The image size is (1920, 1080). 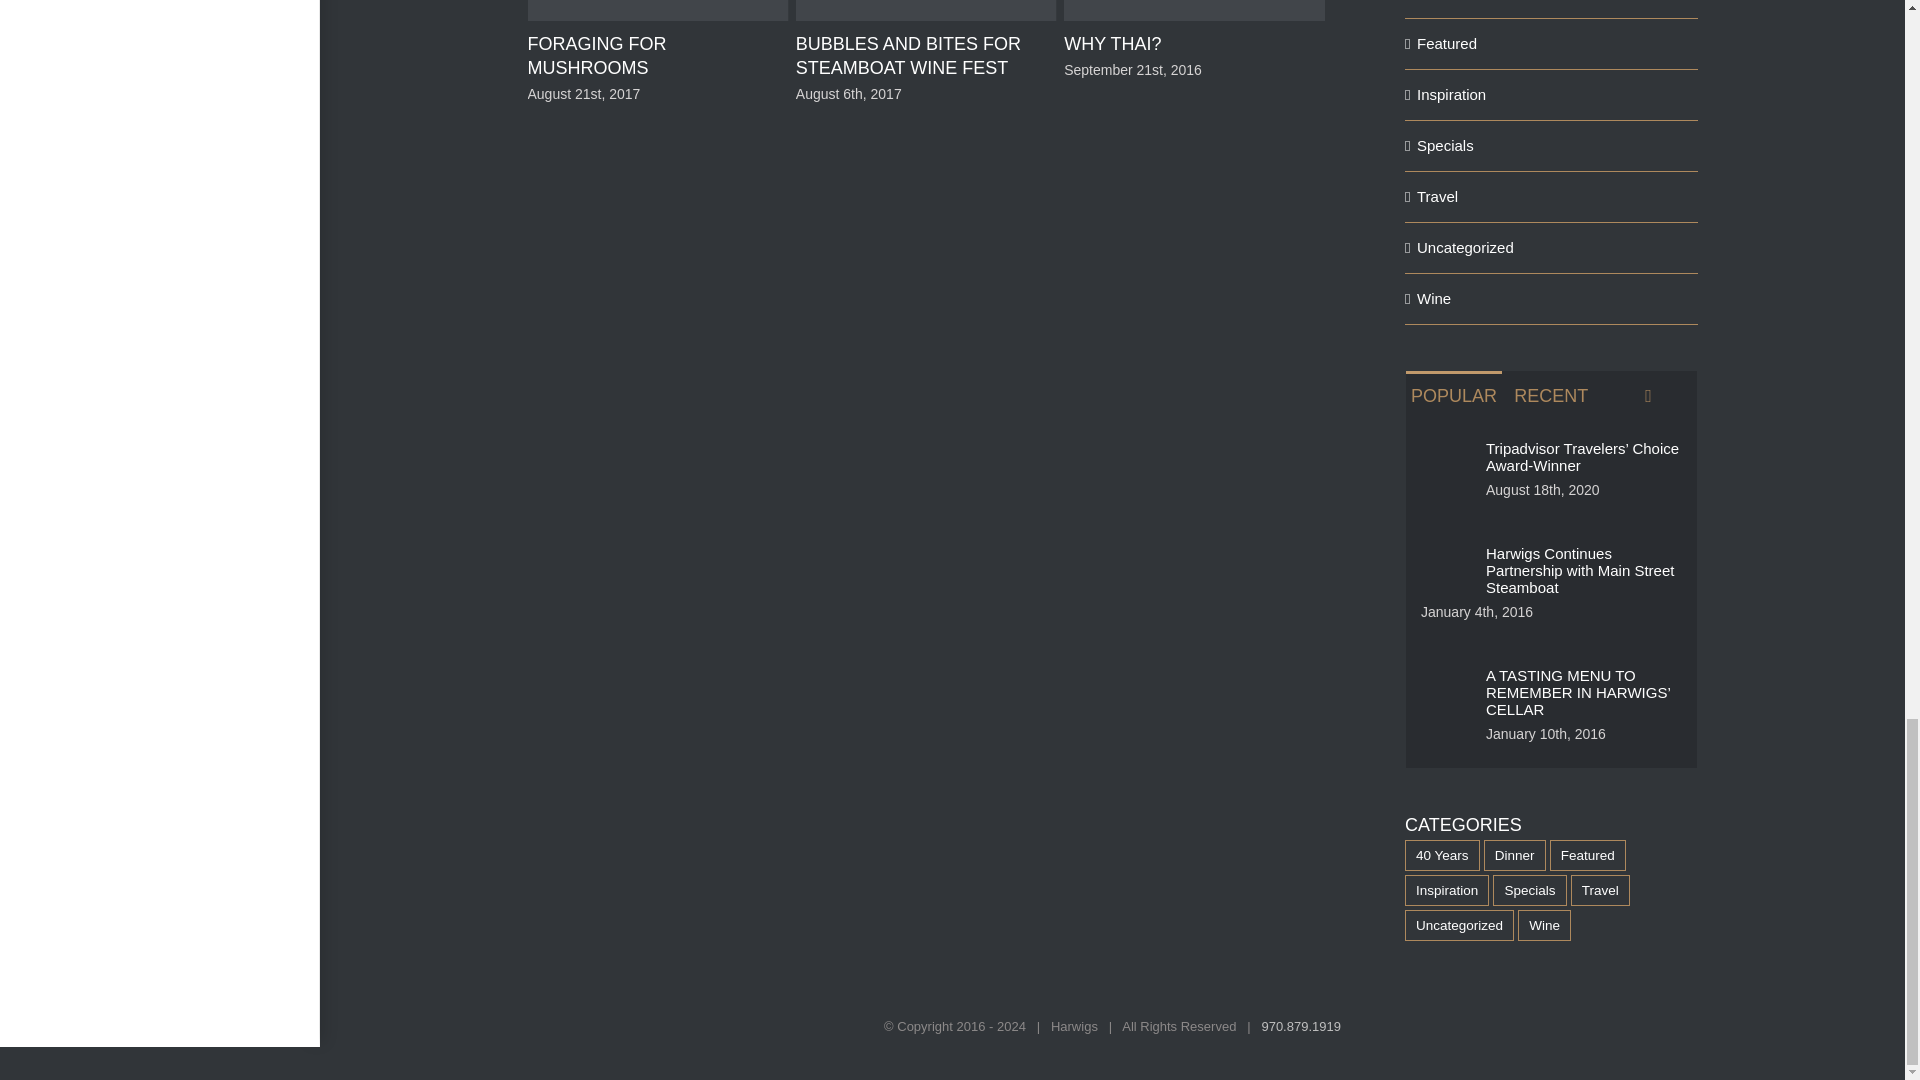 I want to click on Foraging for Mushrooms, so click(x=596, y=55).